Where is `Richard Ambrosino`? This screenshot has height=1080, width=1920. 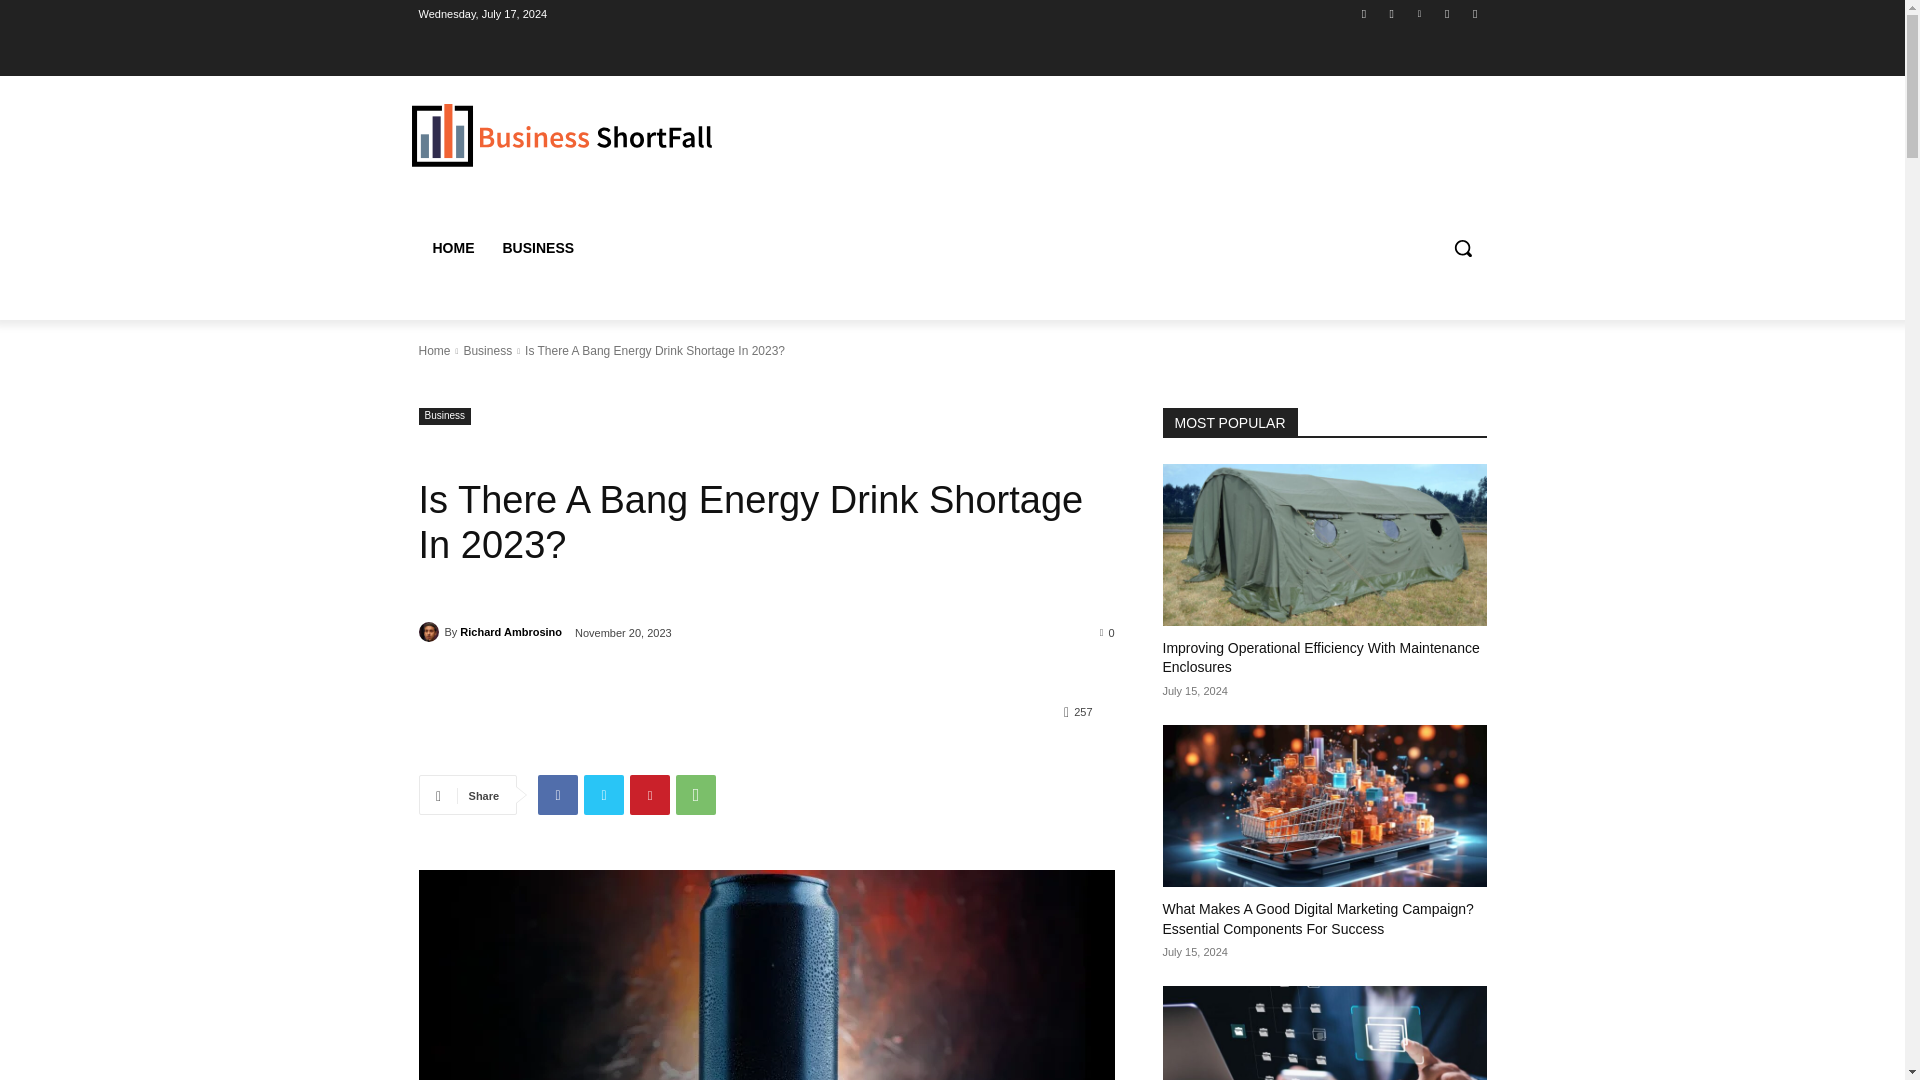
Richard Ambrosino is located at coordinates (511, 631).